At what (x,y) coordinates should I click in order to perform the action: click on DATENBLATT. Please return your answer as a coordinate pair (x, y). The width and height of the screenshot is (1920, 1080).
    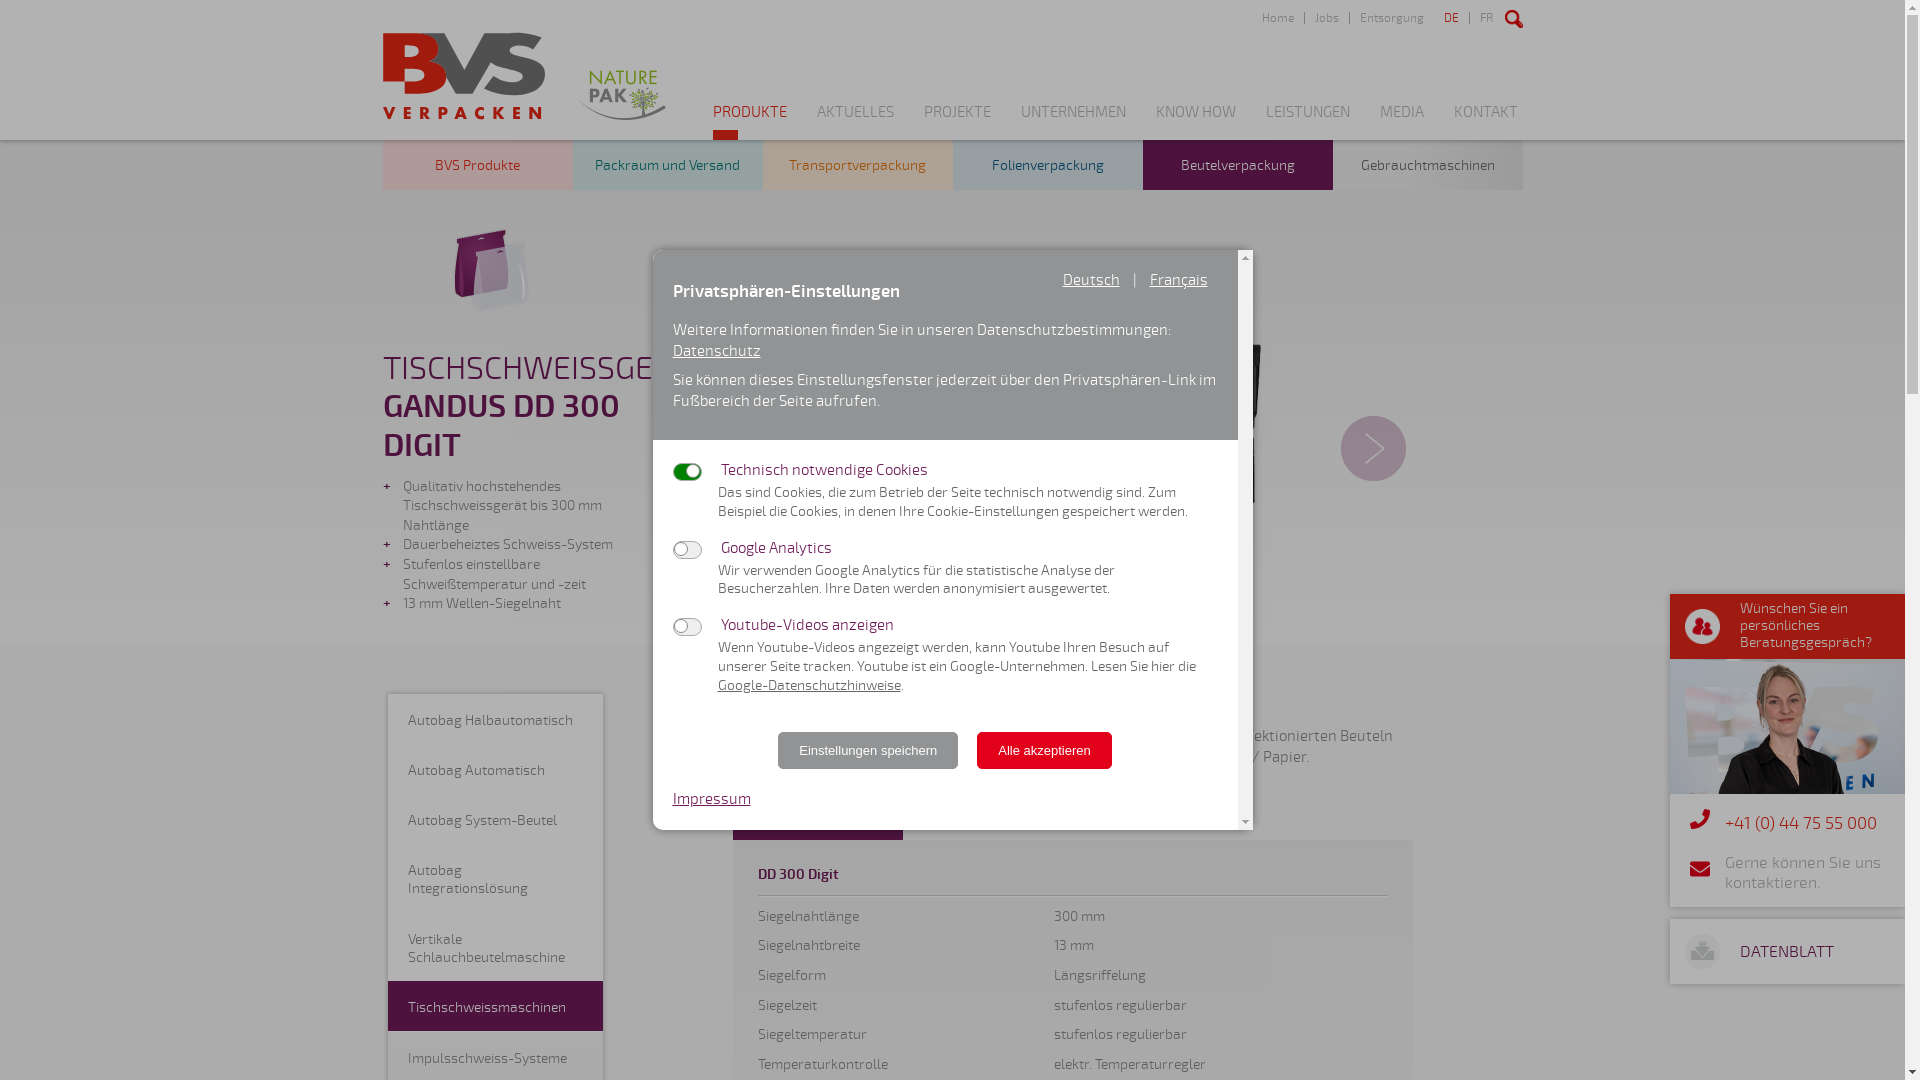
    Looking at the image, I should click on (1787, 952).